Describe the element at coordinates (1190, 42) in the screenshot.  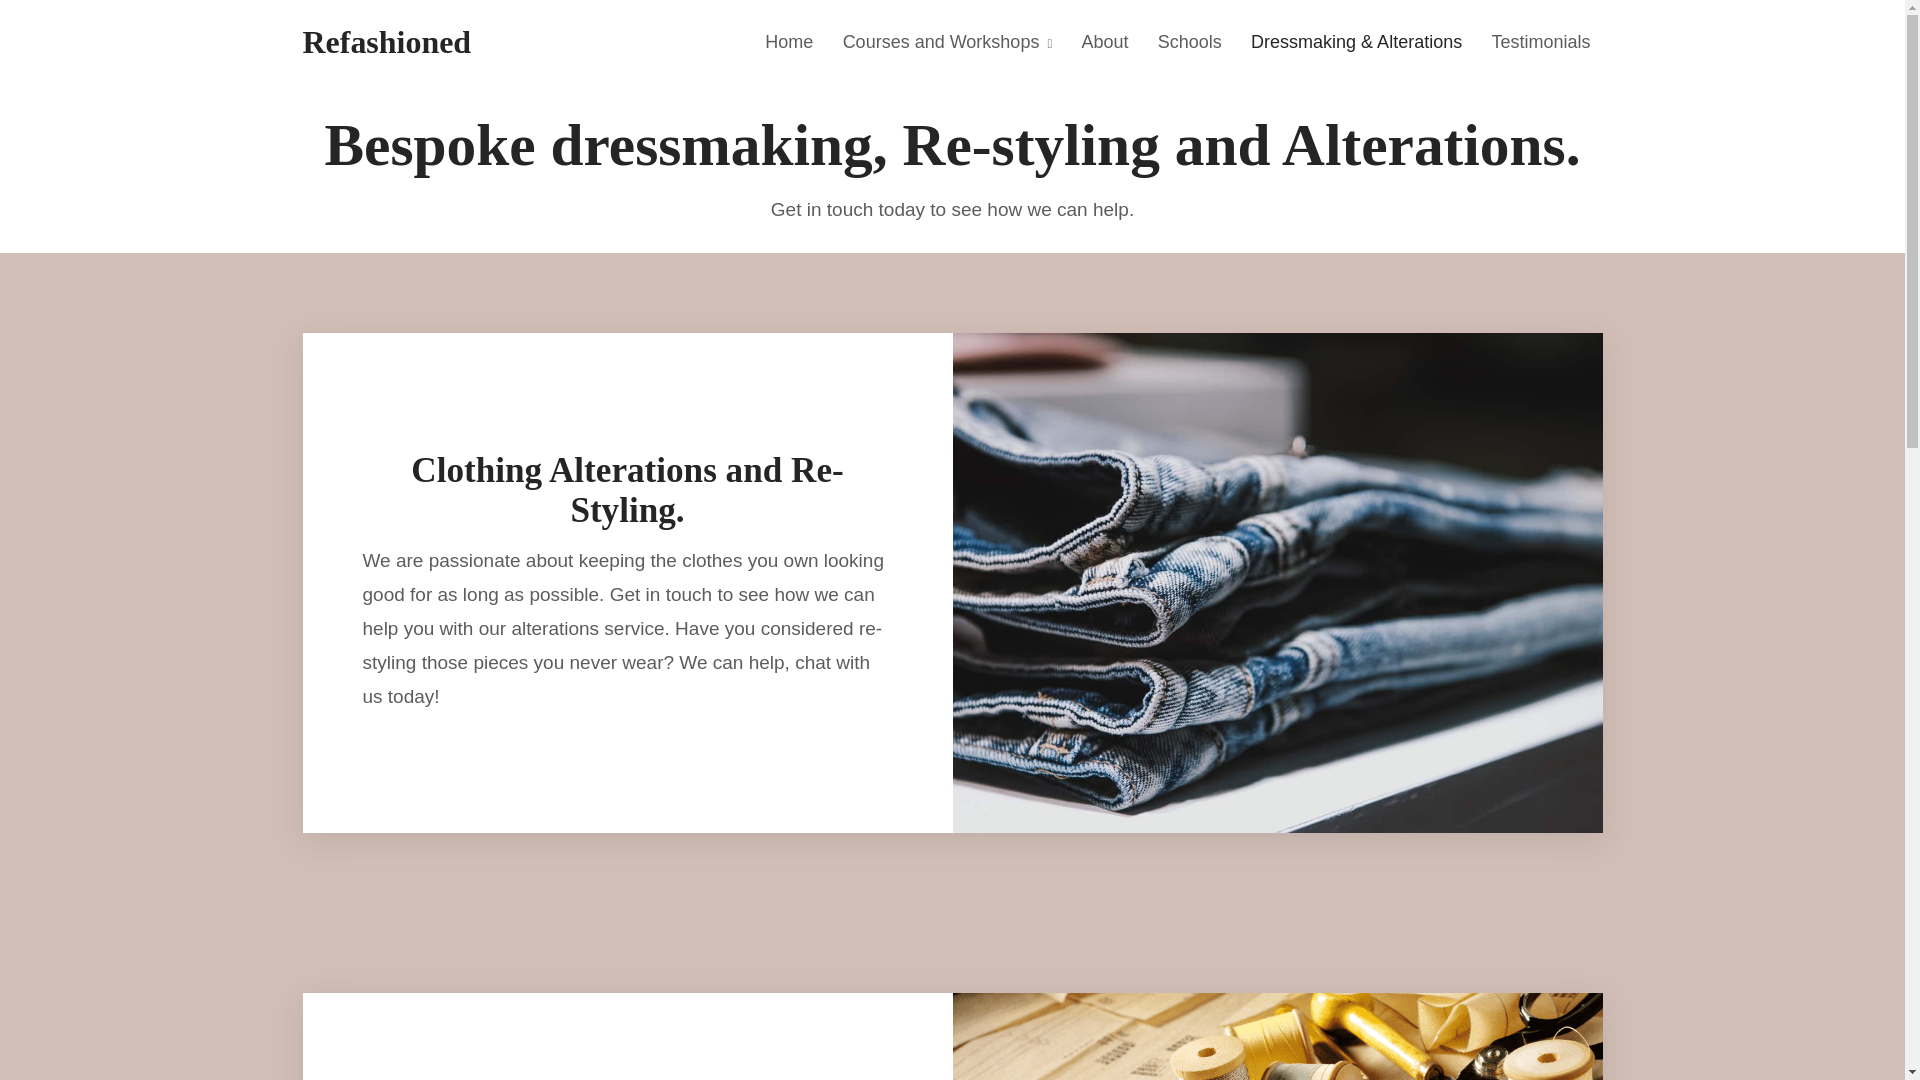
I see `Schools` at that location.